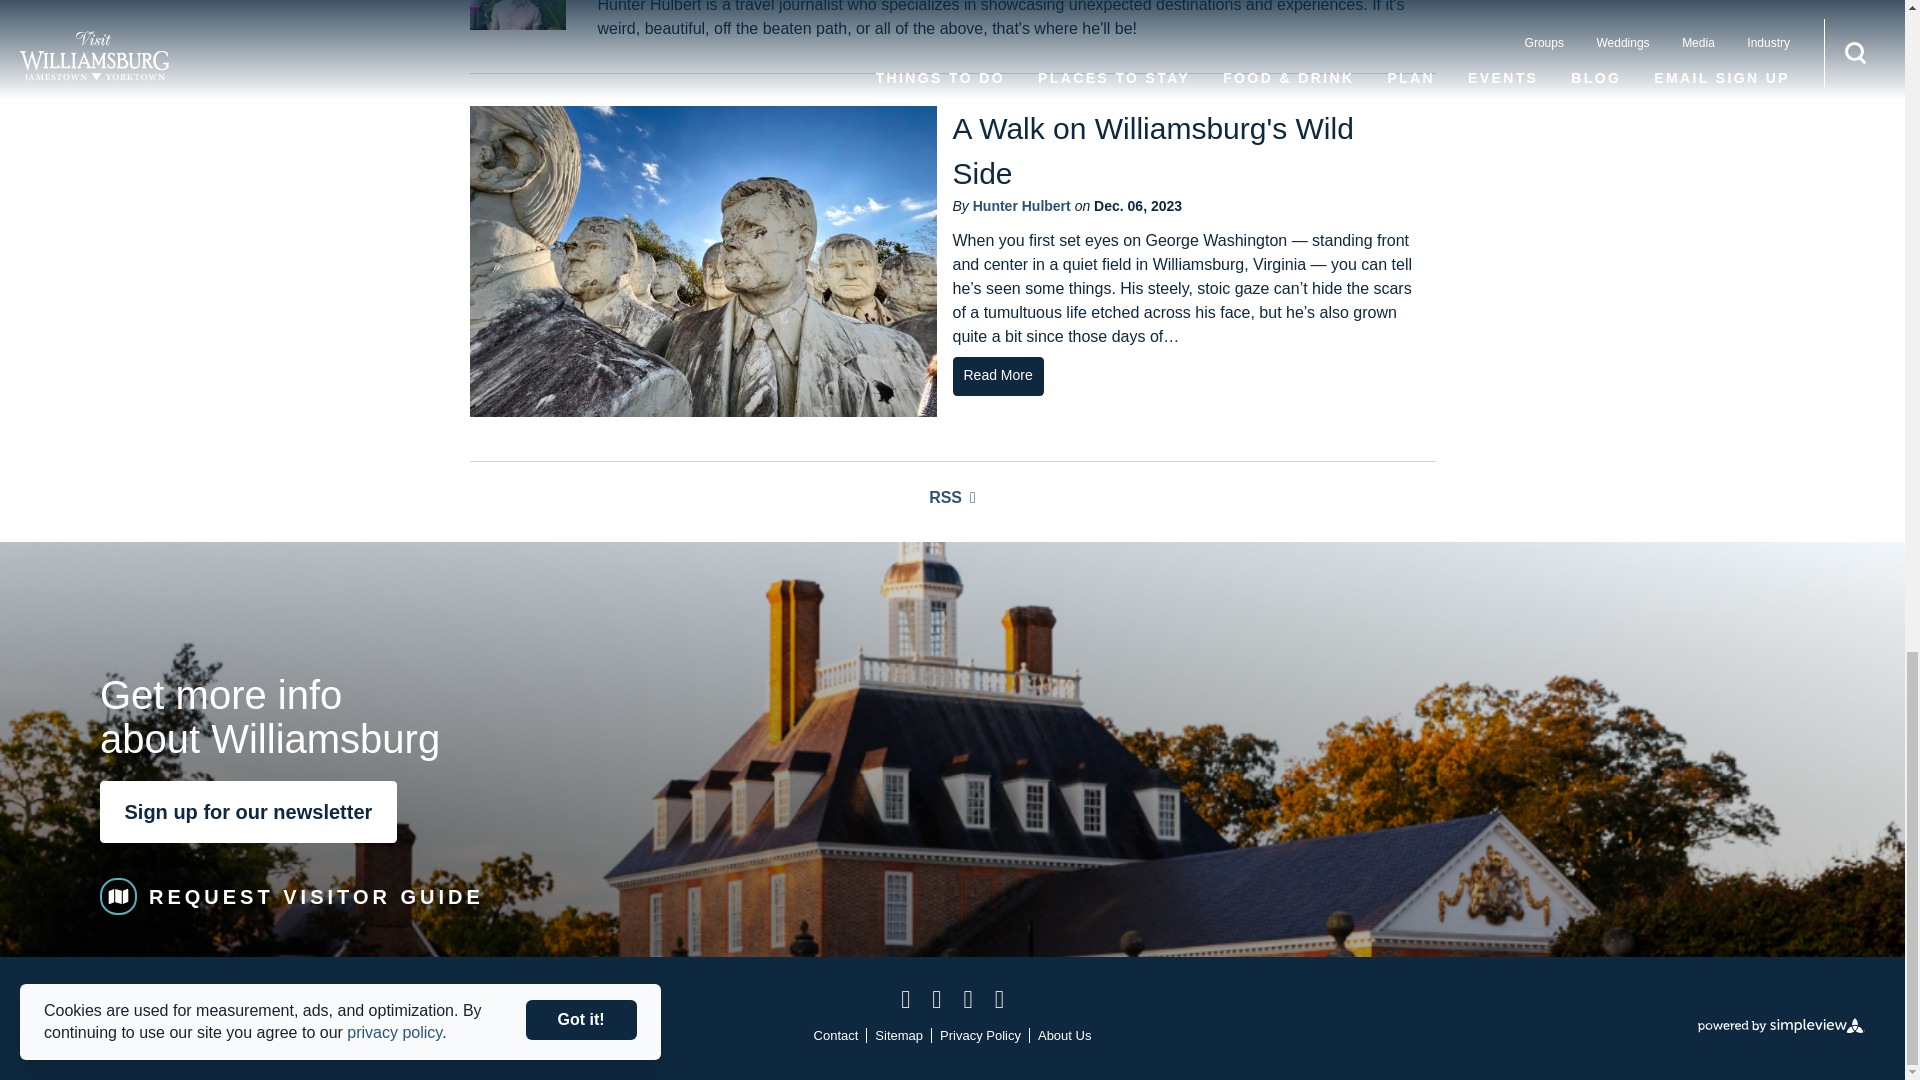 The width and height of the screenshot is (1920, 1080). I want to click on Sitemap, so click(899, 1036).